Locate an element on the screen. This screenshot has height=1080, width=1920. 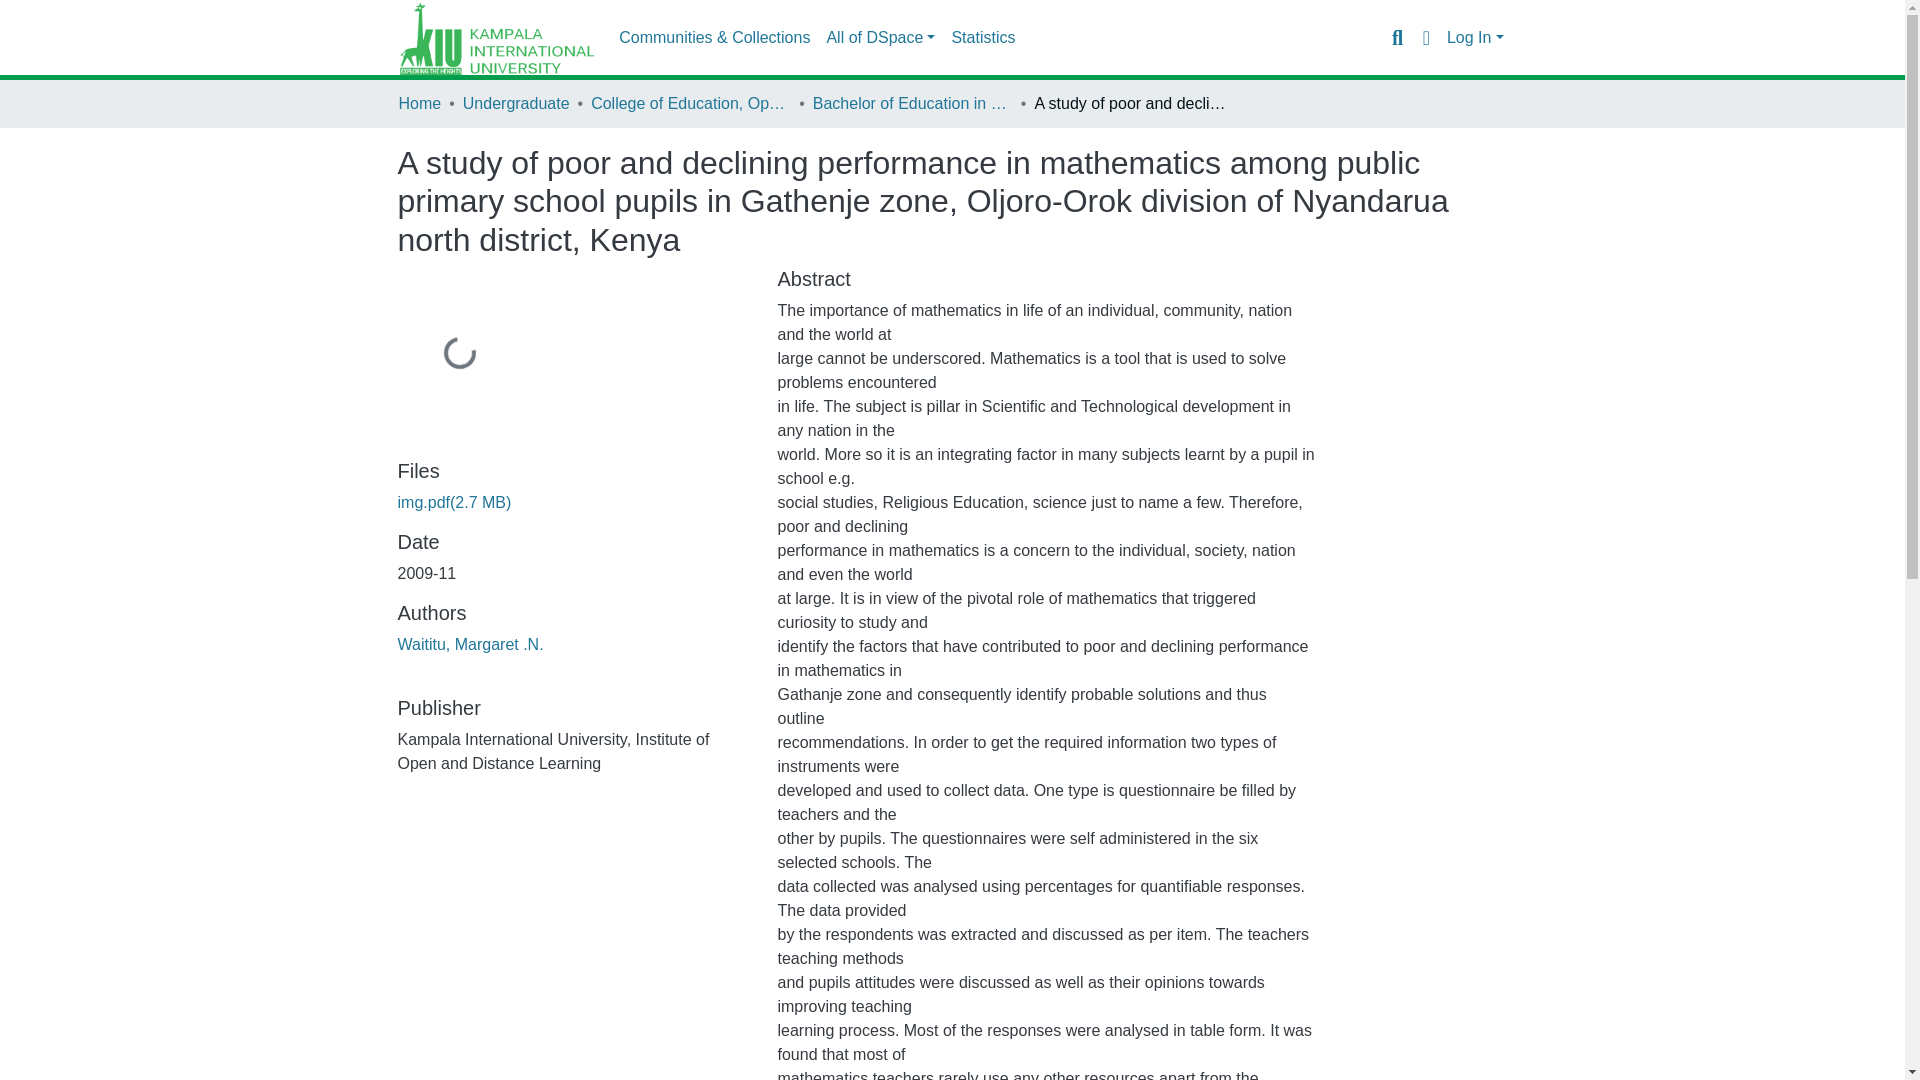
College of Education, Open and Distance Learning is located at coordinates (691, 103).